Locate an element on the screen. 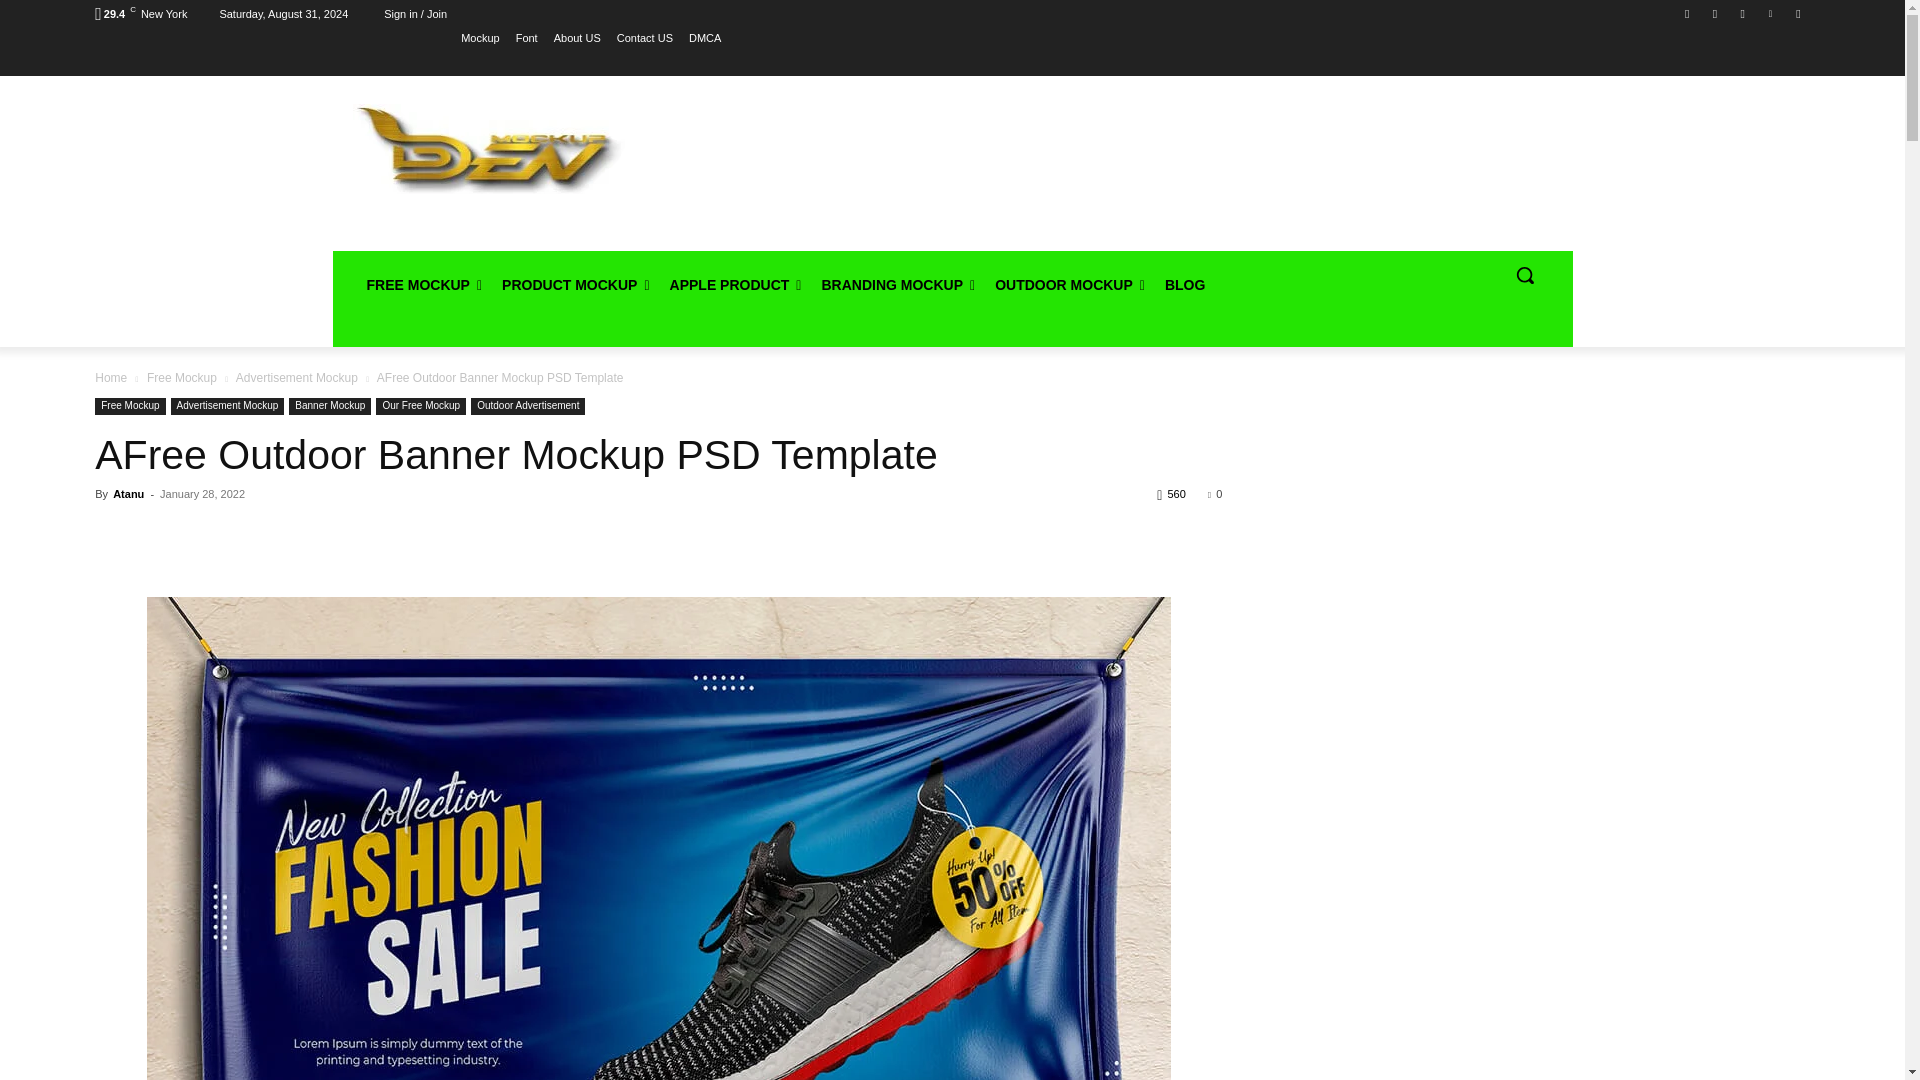  Vimeo is located at coordinates (1770, 13).